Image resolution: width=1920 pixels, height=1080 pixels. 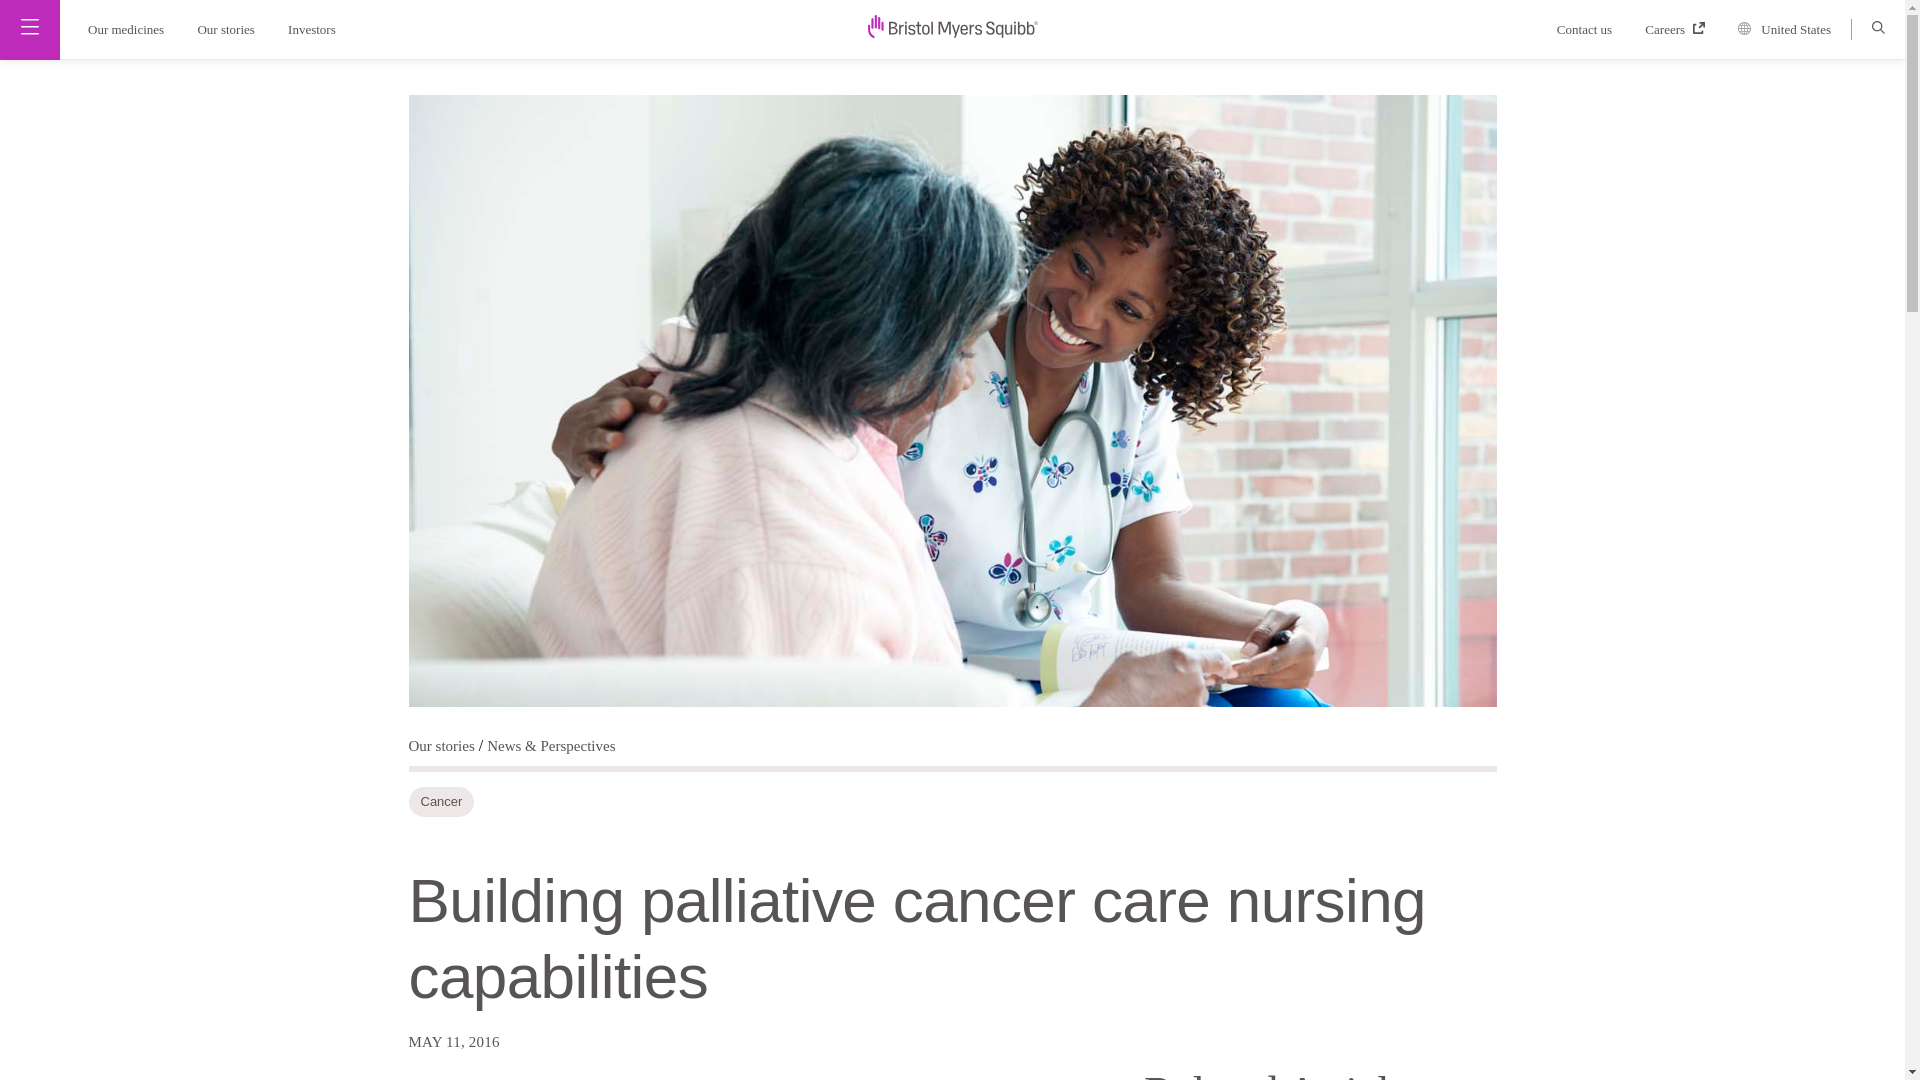 What do you see at coordinates (30, 26) in the screenshot?
I see `Main Menu` at bounding box center [30, 26].